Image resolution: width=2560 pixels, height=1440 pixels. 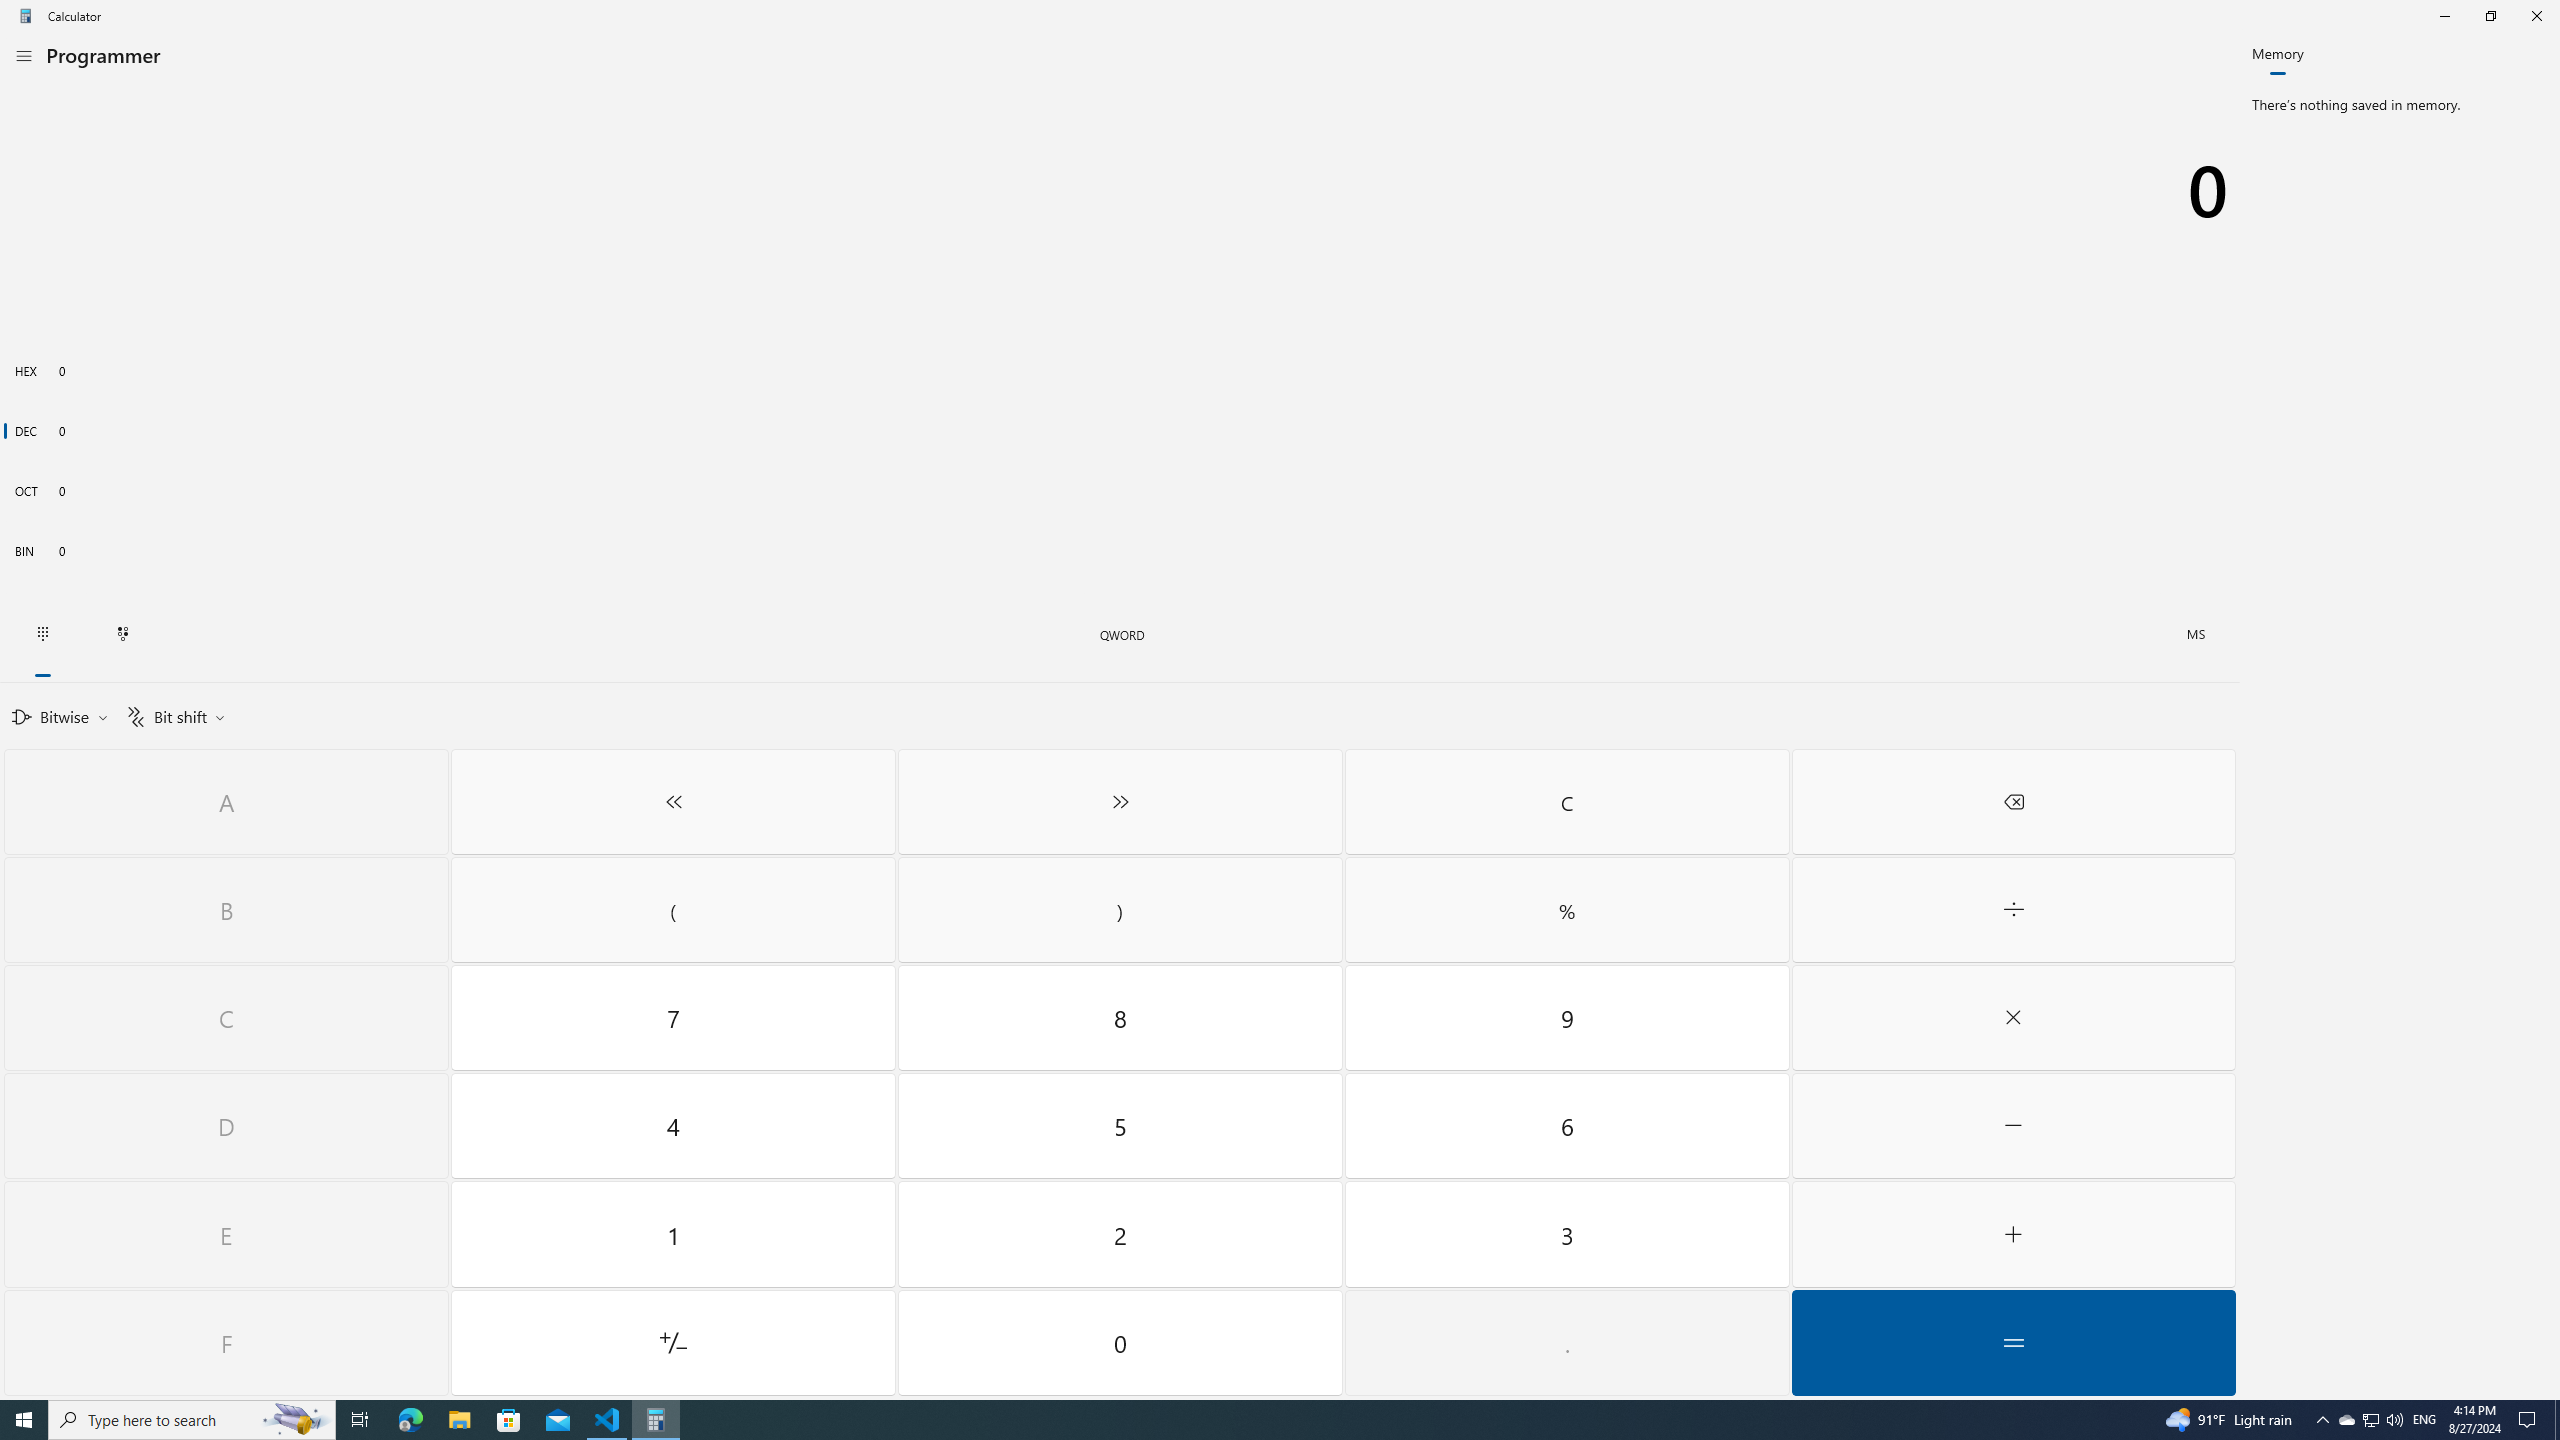 What do you see at coordinates (226, 1342) in the screenshot?
I see `F` at bounding box center [226, 1342].